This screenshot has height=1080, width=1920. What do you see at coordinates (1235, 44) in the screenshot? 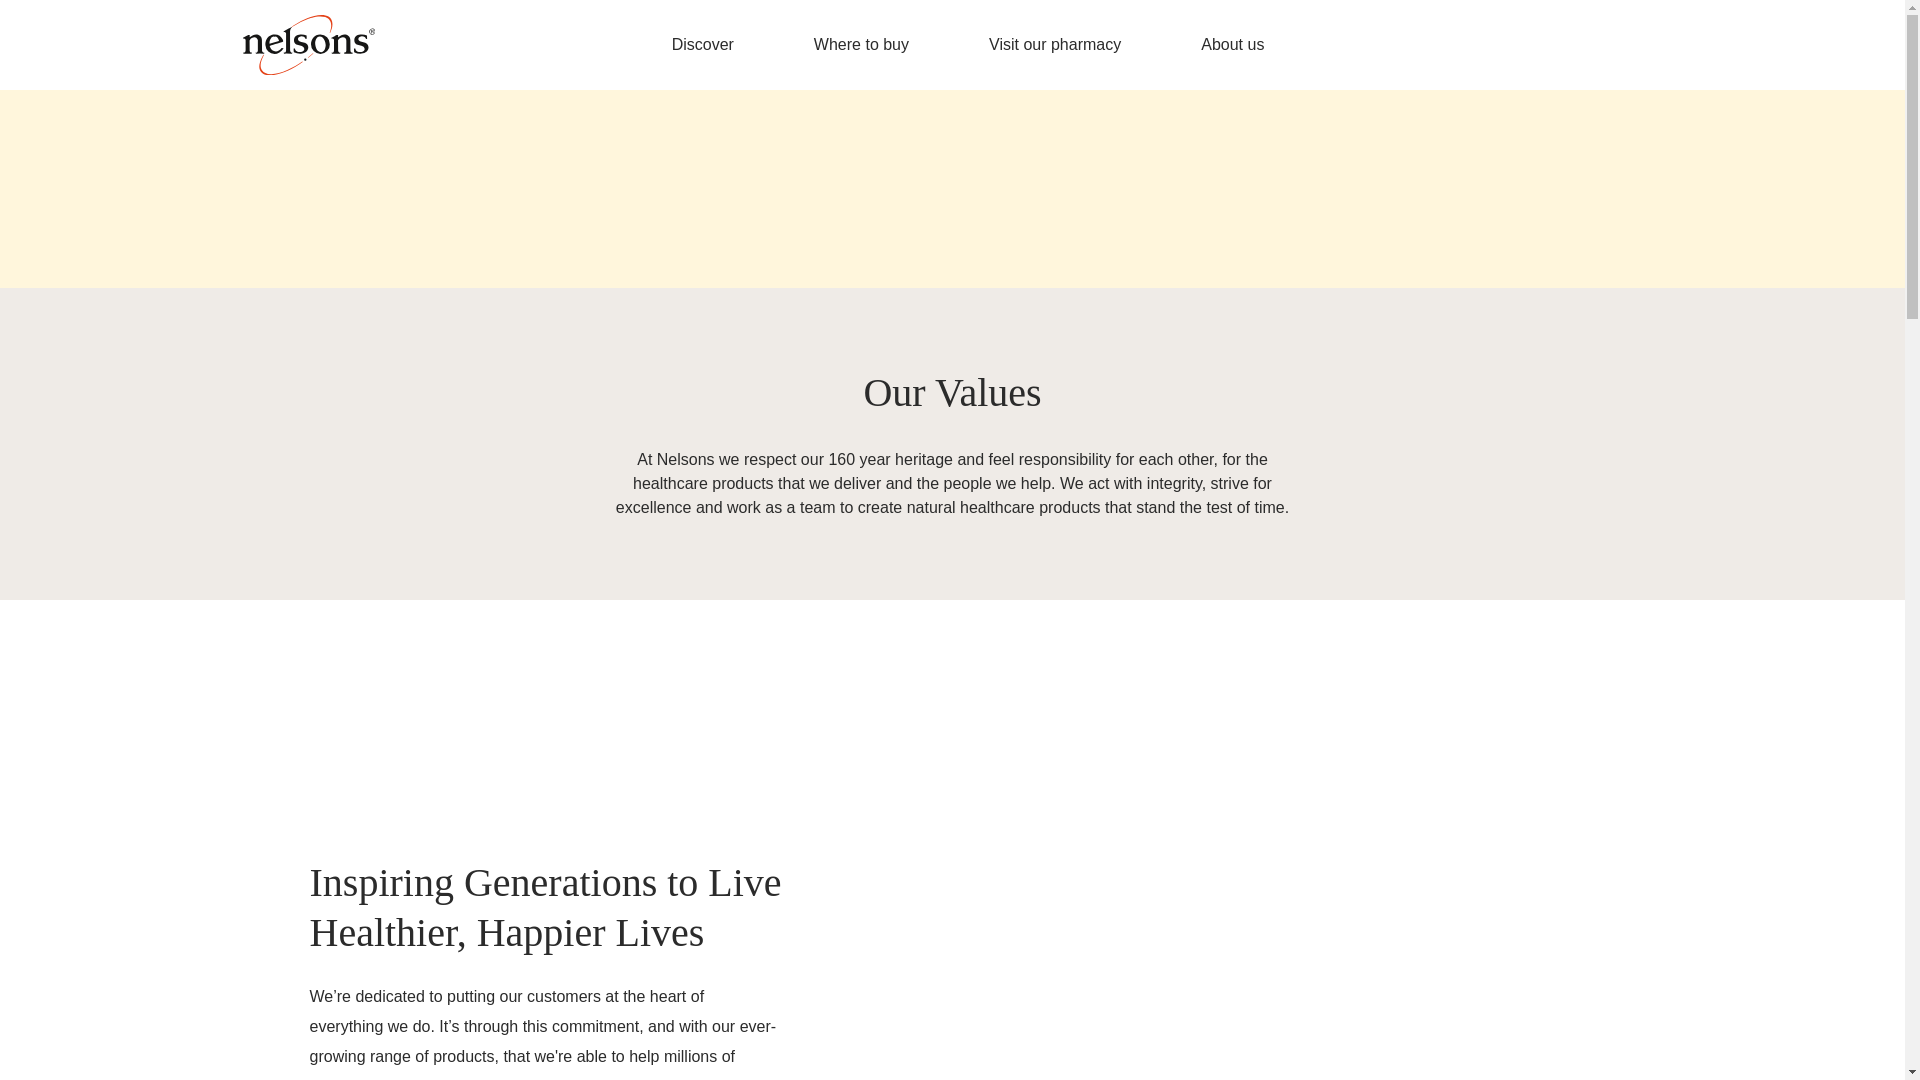
I see `About us` at bounding box center [1235, 44].